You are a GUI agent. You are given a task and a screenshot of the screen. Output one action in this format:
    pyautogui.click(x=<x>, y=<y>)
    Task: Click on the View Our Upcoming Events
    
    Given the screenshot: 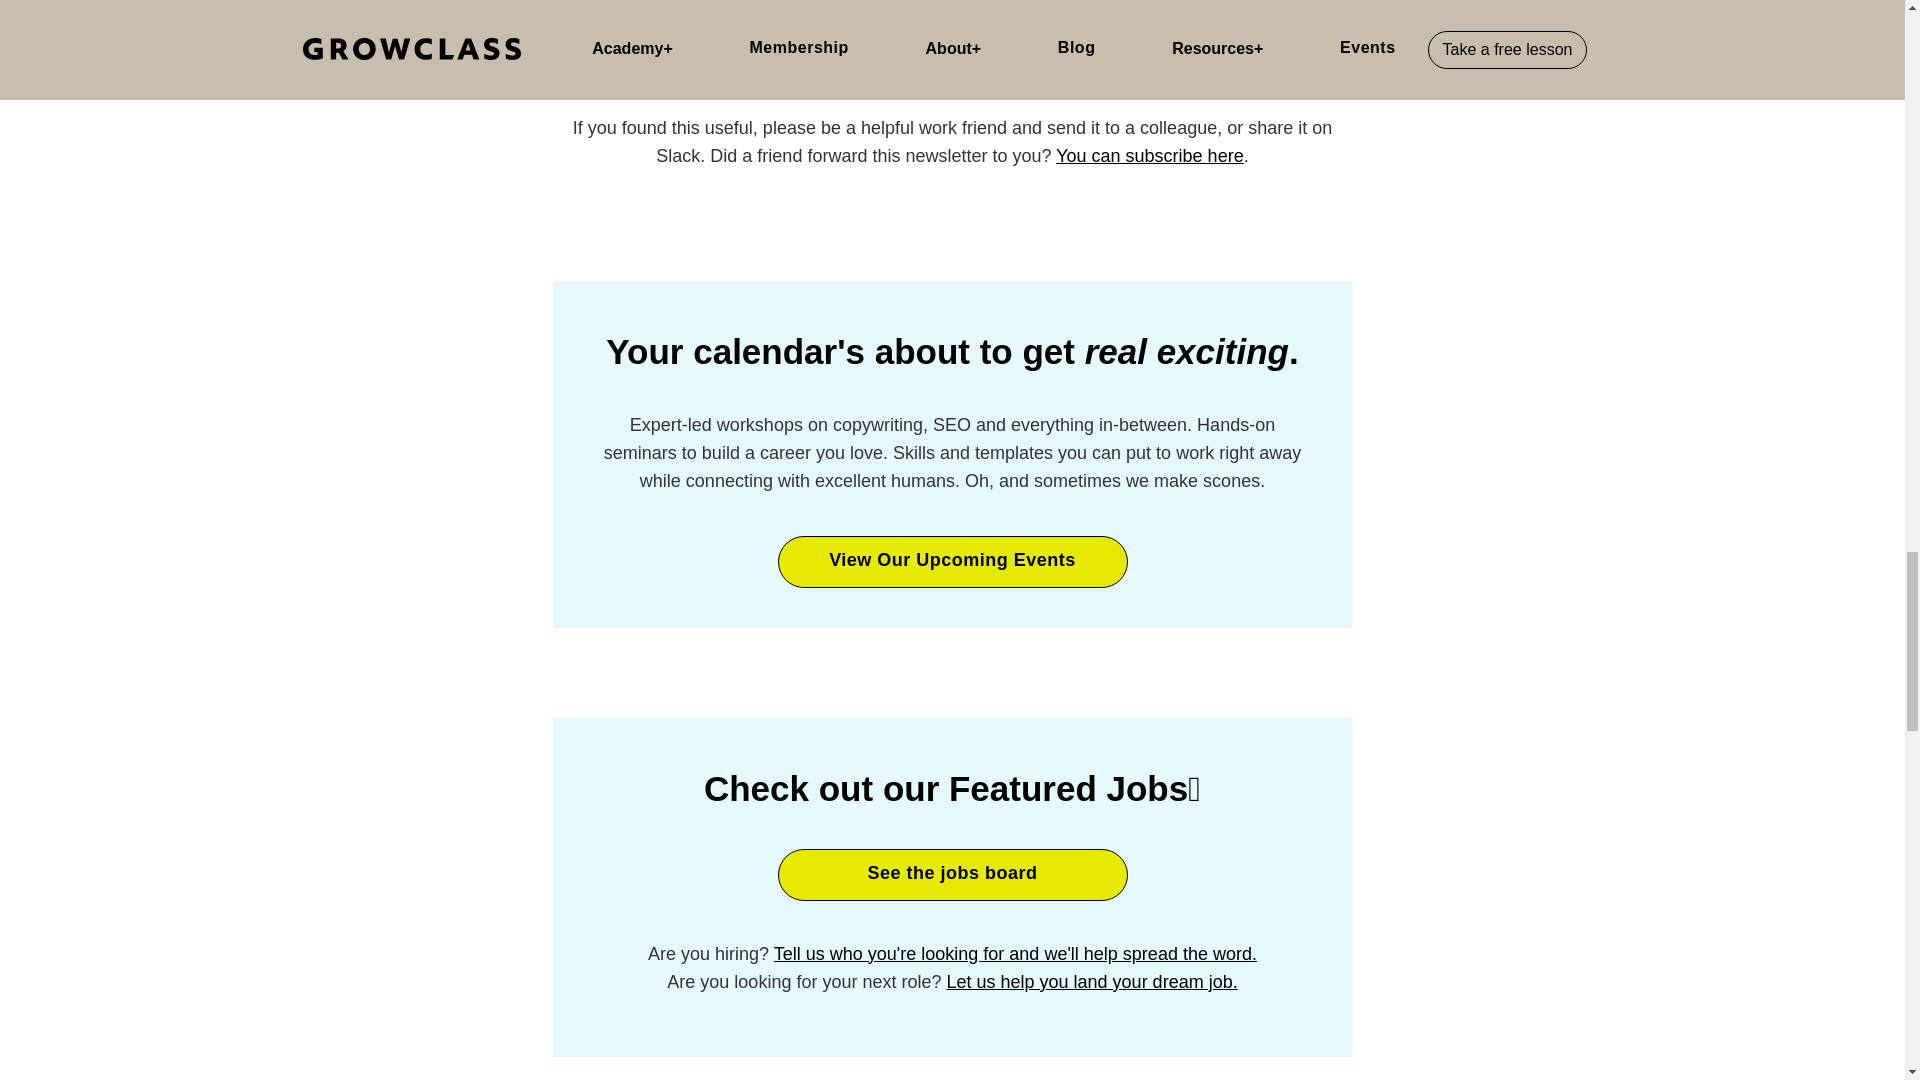 What is the action you would take?
    pyautogui.click(x=952, y=561)
    